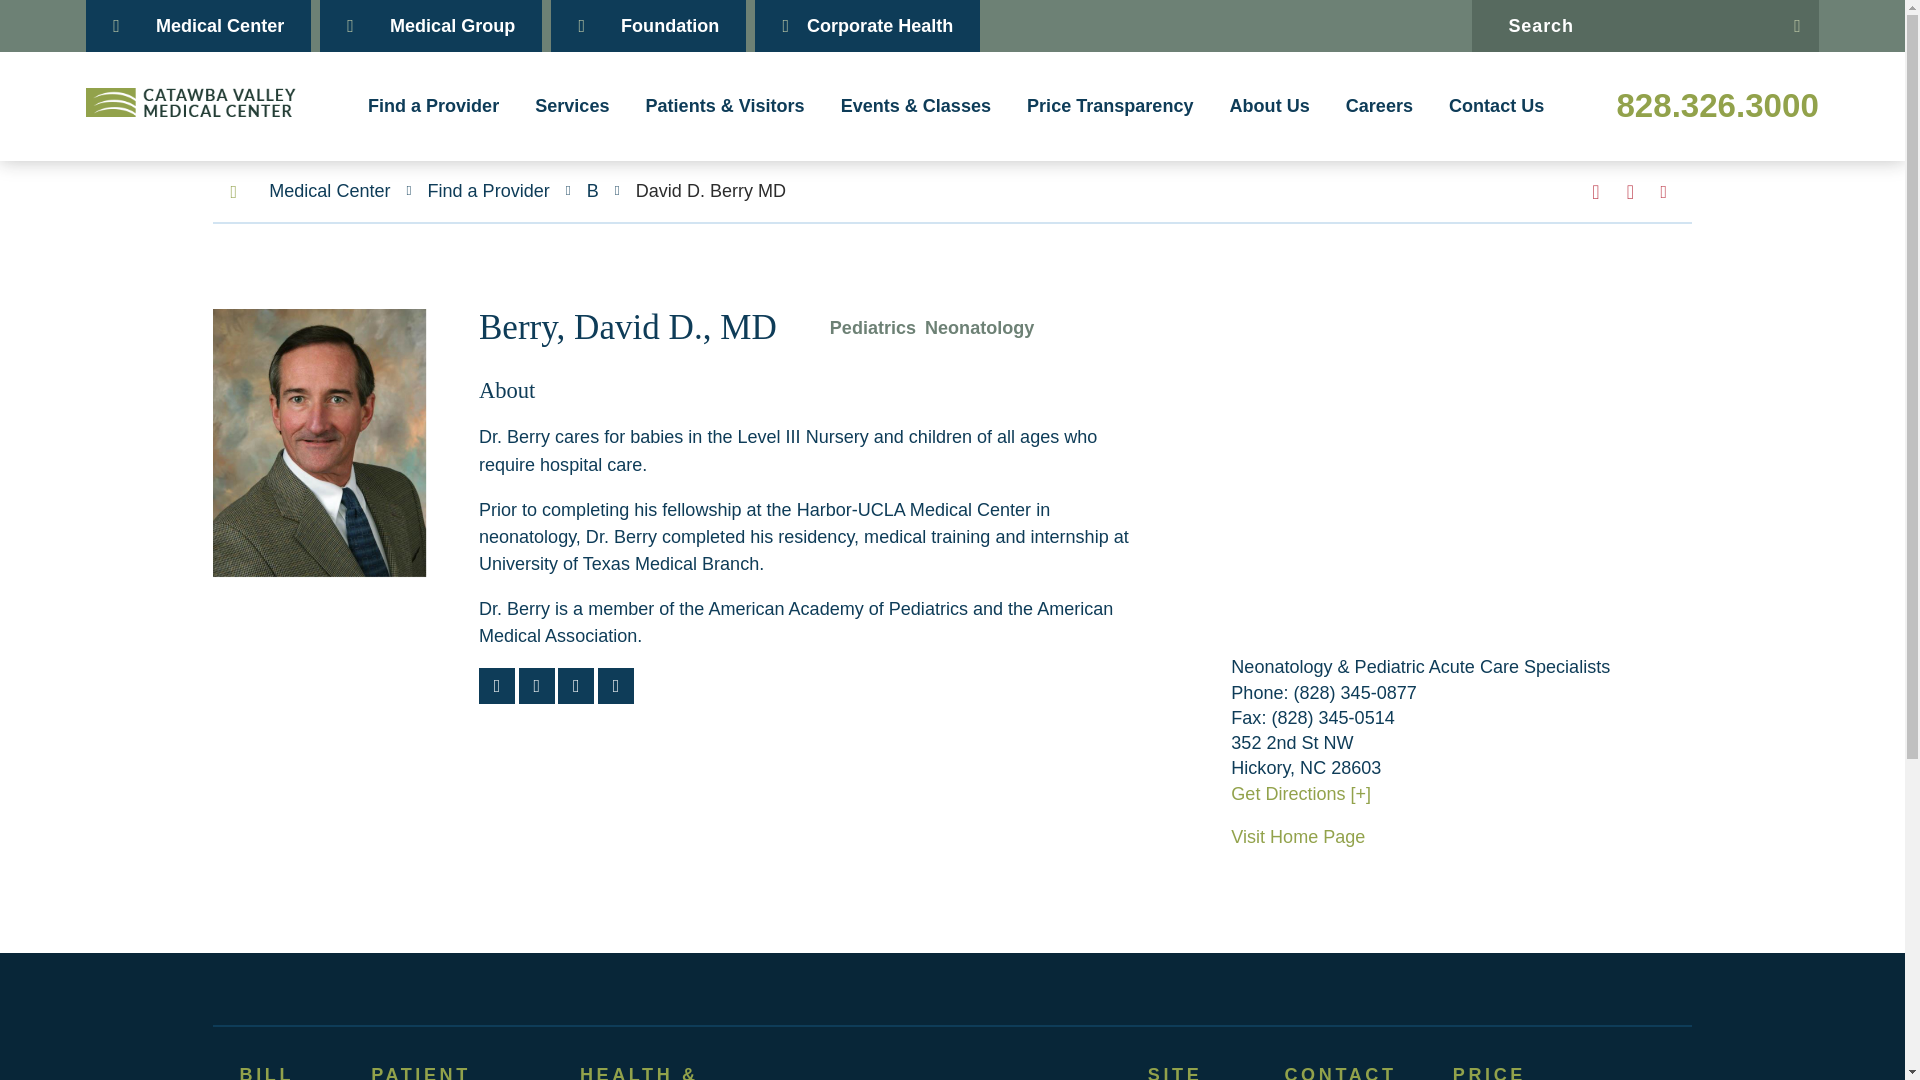  I want to click on Medical Group, so click(430, 26).